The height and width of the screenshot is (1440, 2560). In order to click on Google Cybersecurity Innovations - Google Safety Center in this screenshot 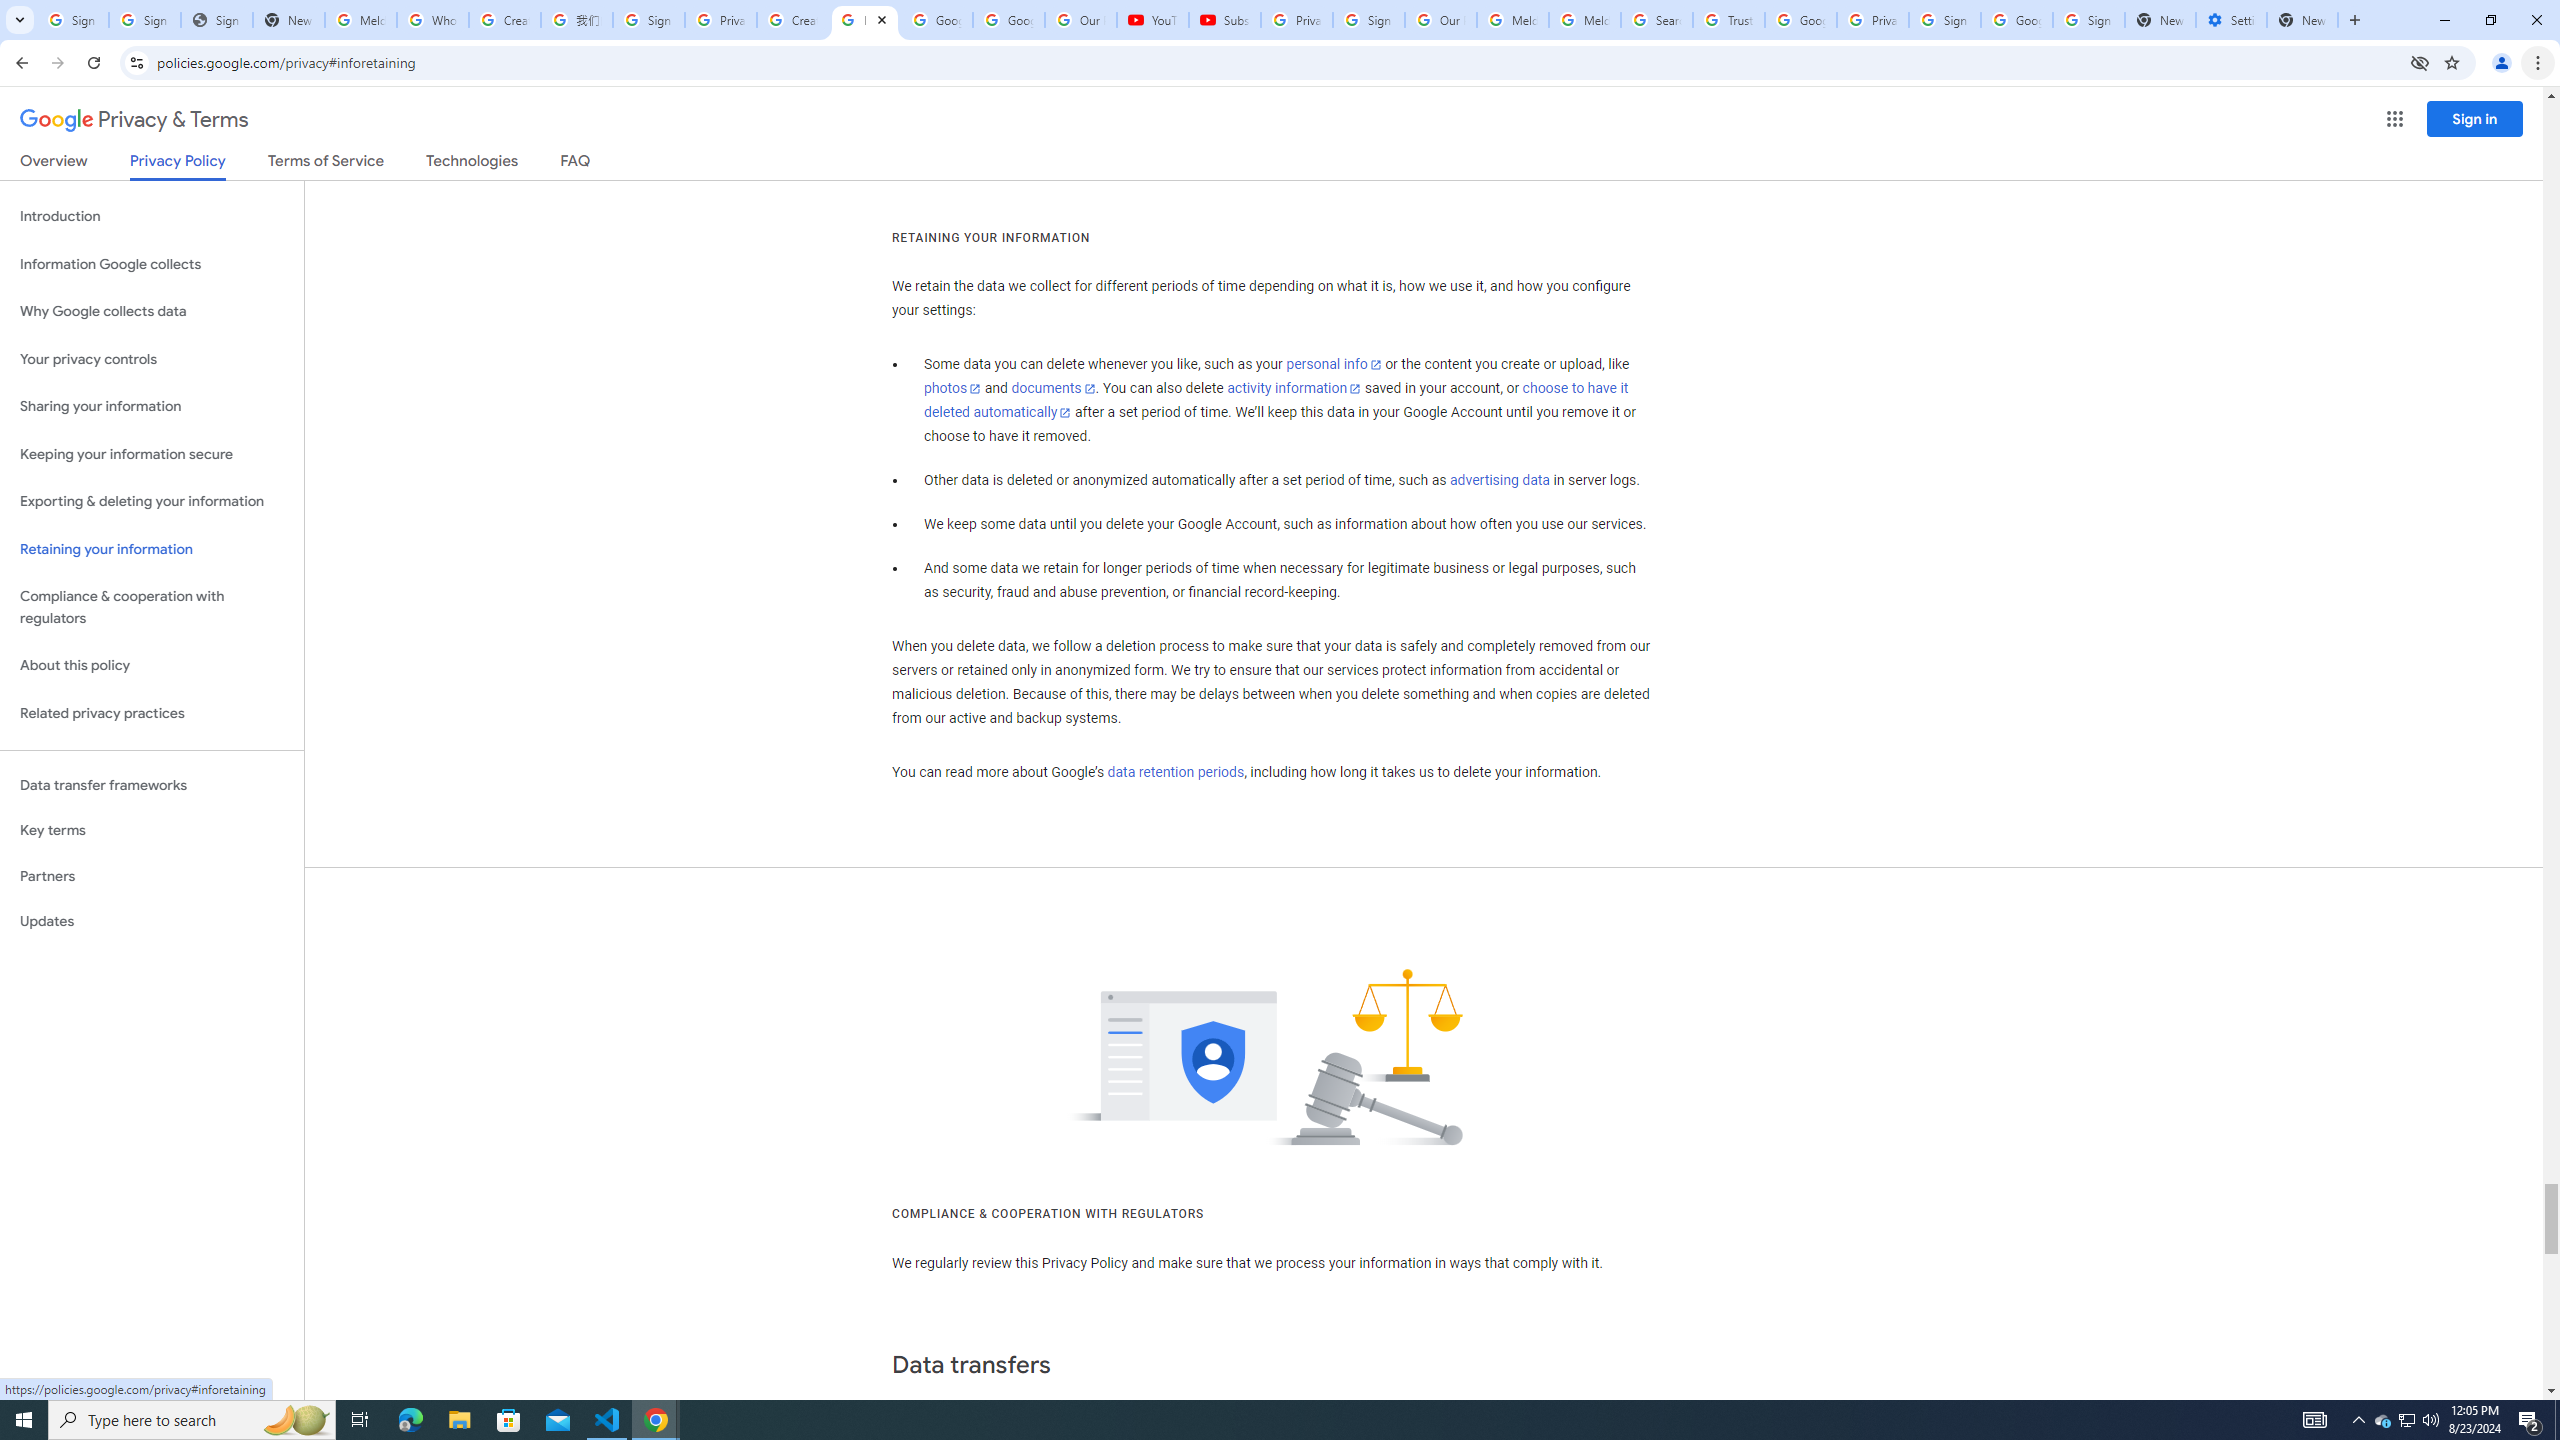, I will do `click(2016, 20)`.